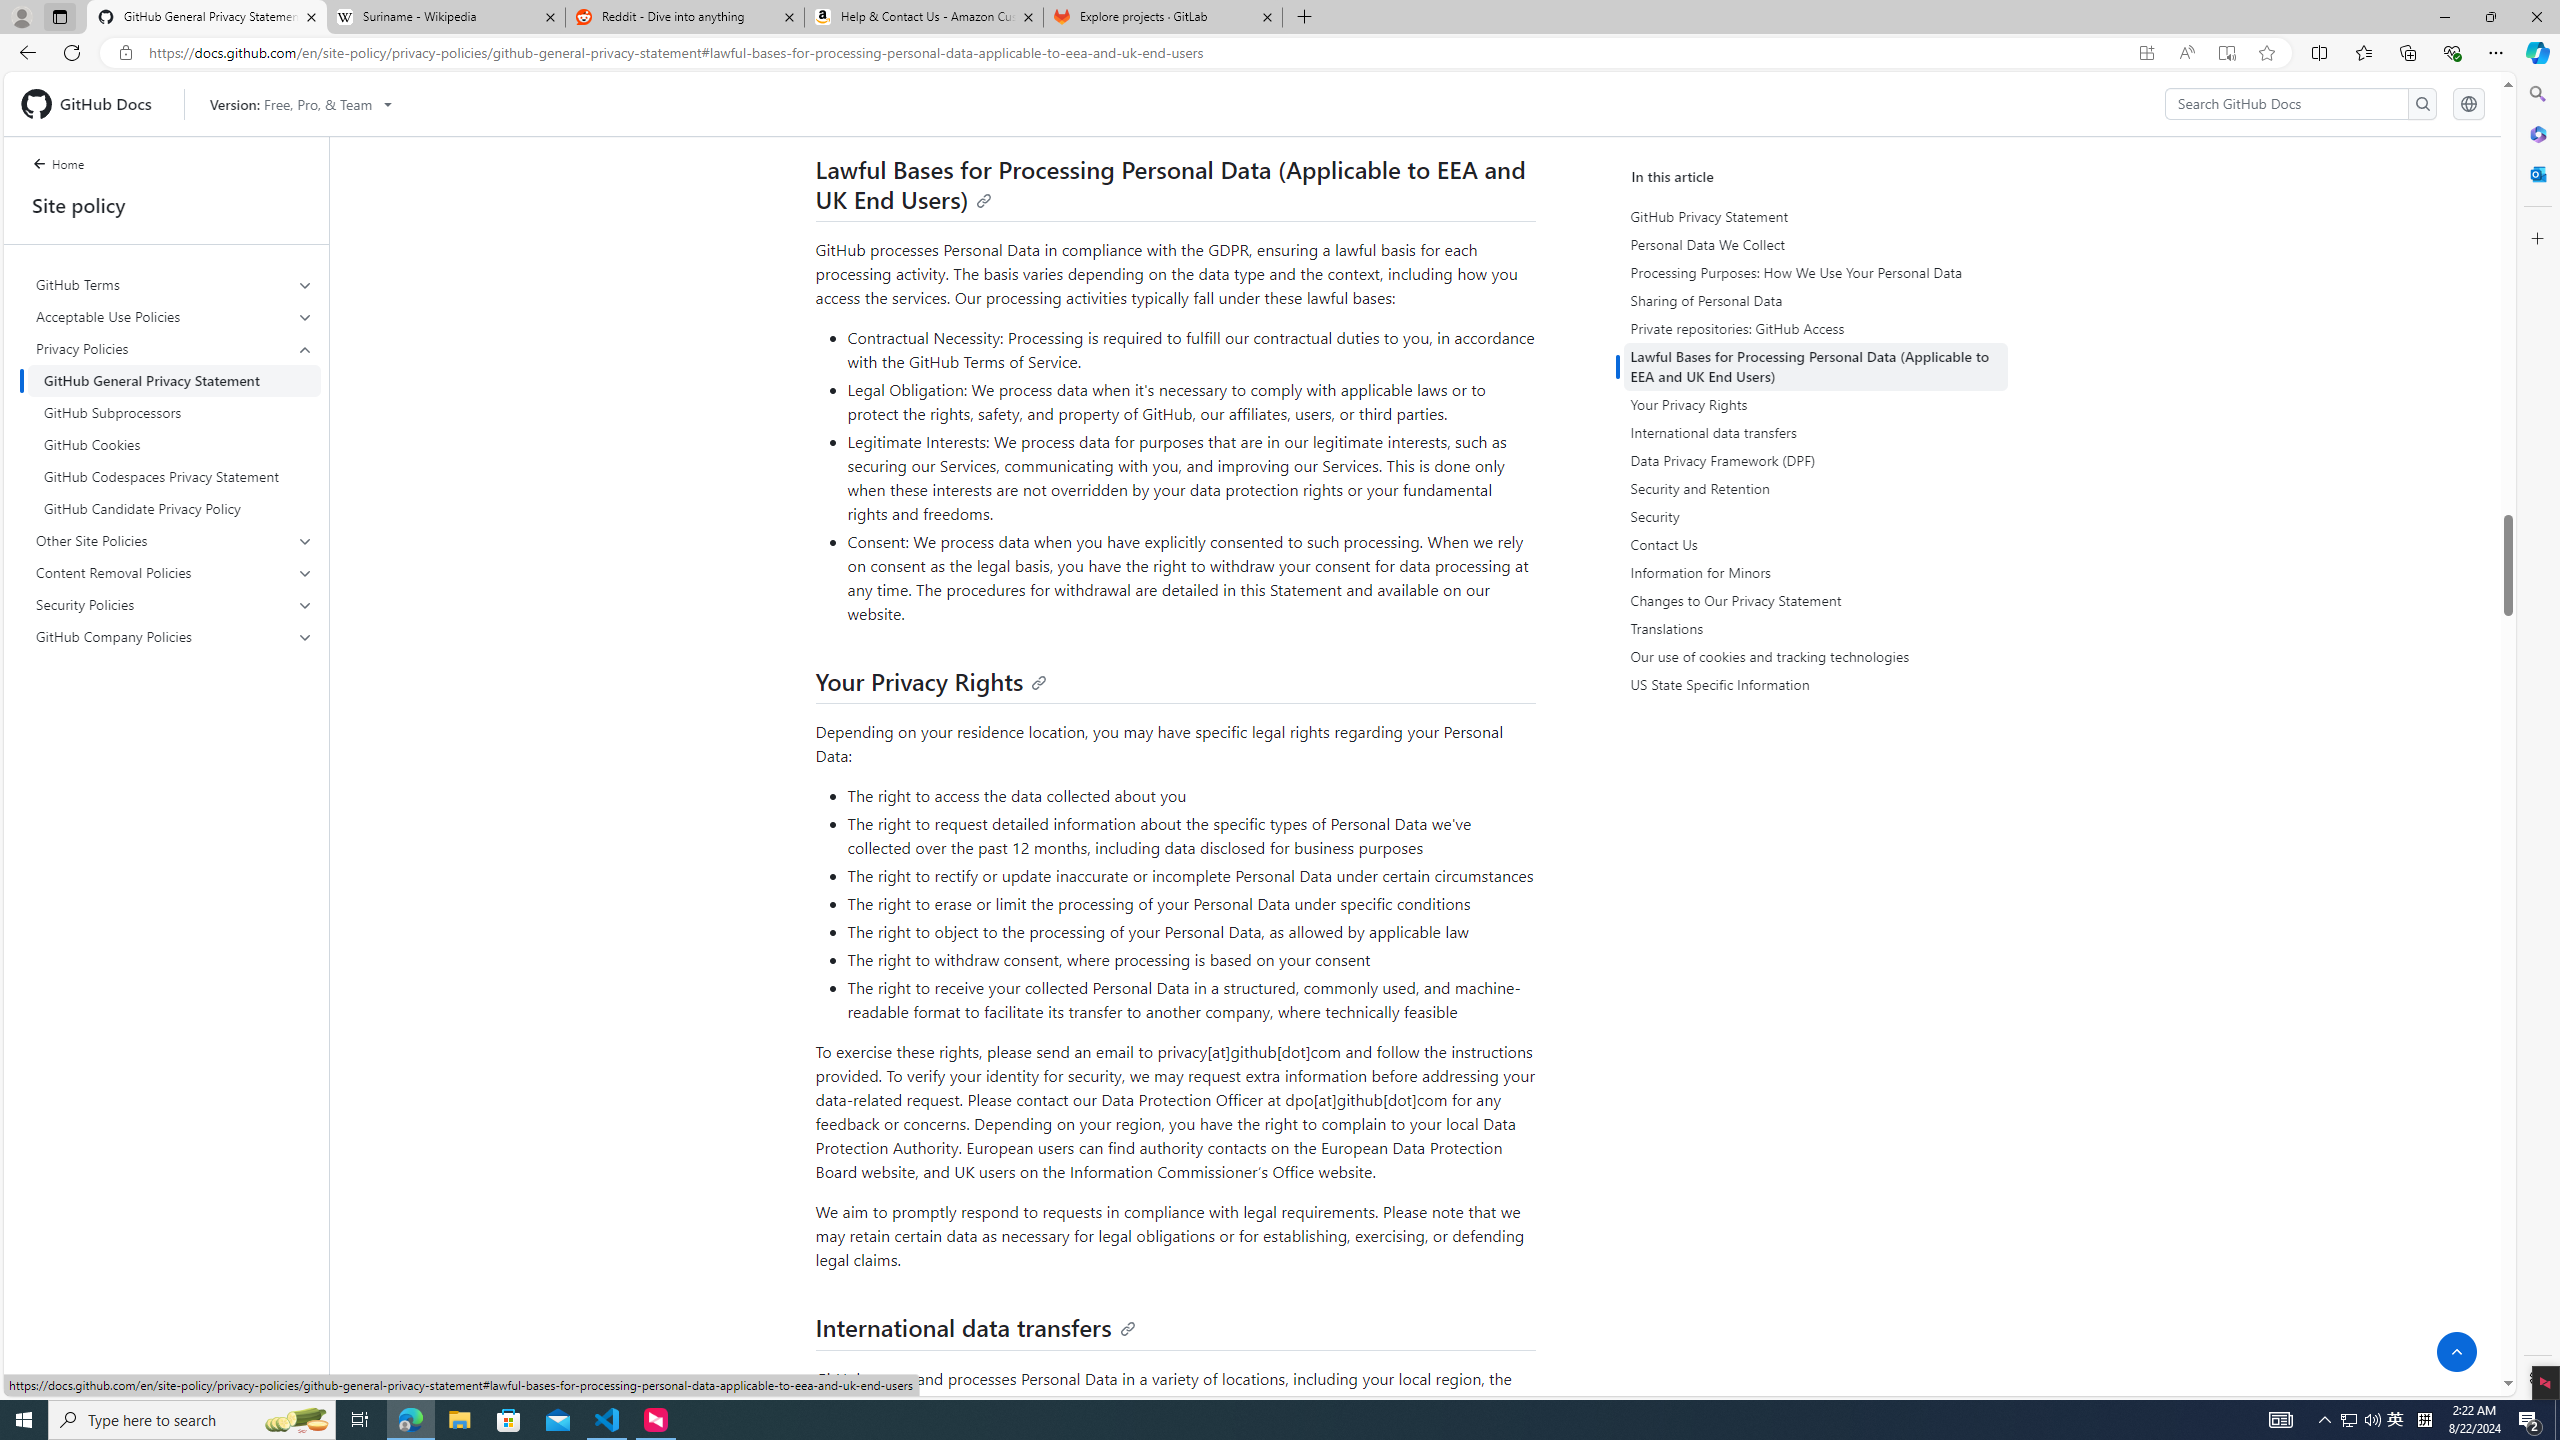  Describe the element at coordinates (175, 541) in the screenshot. I see `Other Site Policies` at that location.